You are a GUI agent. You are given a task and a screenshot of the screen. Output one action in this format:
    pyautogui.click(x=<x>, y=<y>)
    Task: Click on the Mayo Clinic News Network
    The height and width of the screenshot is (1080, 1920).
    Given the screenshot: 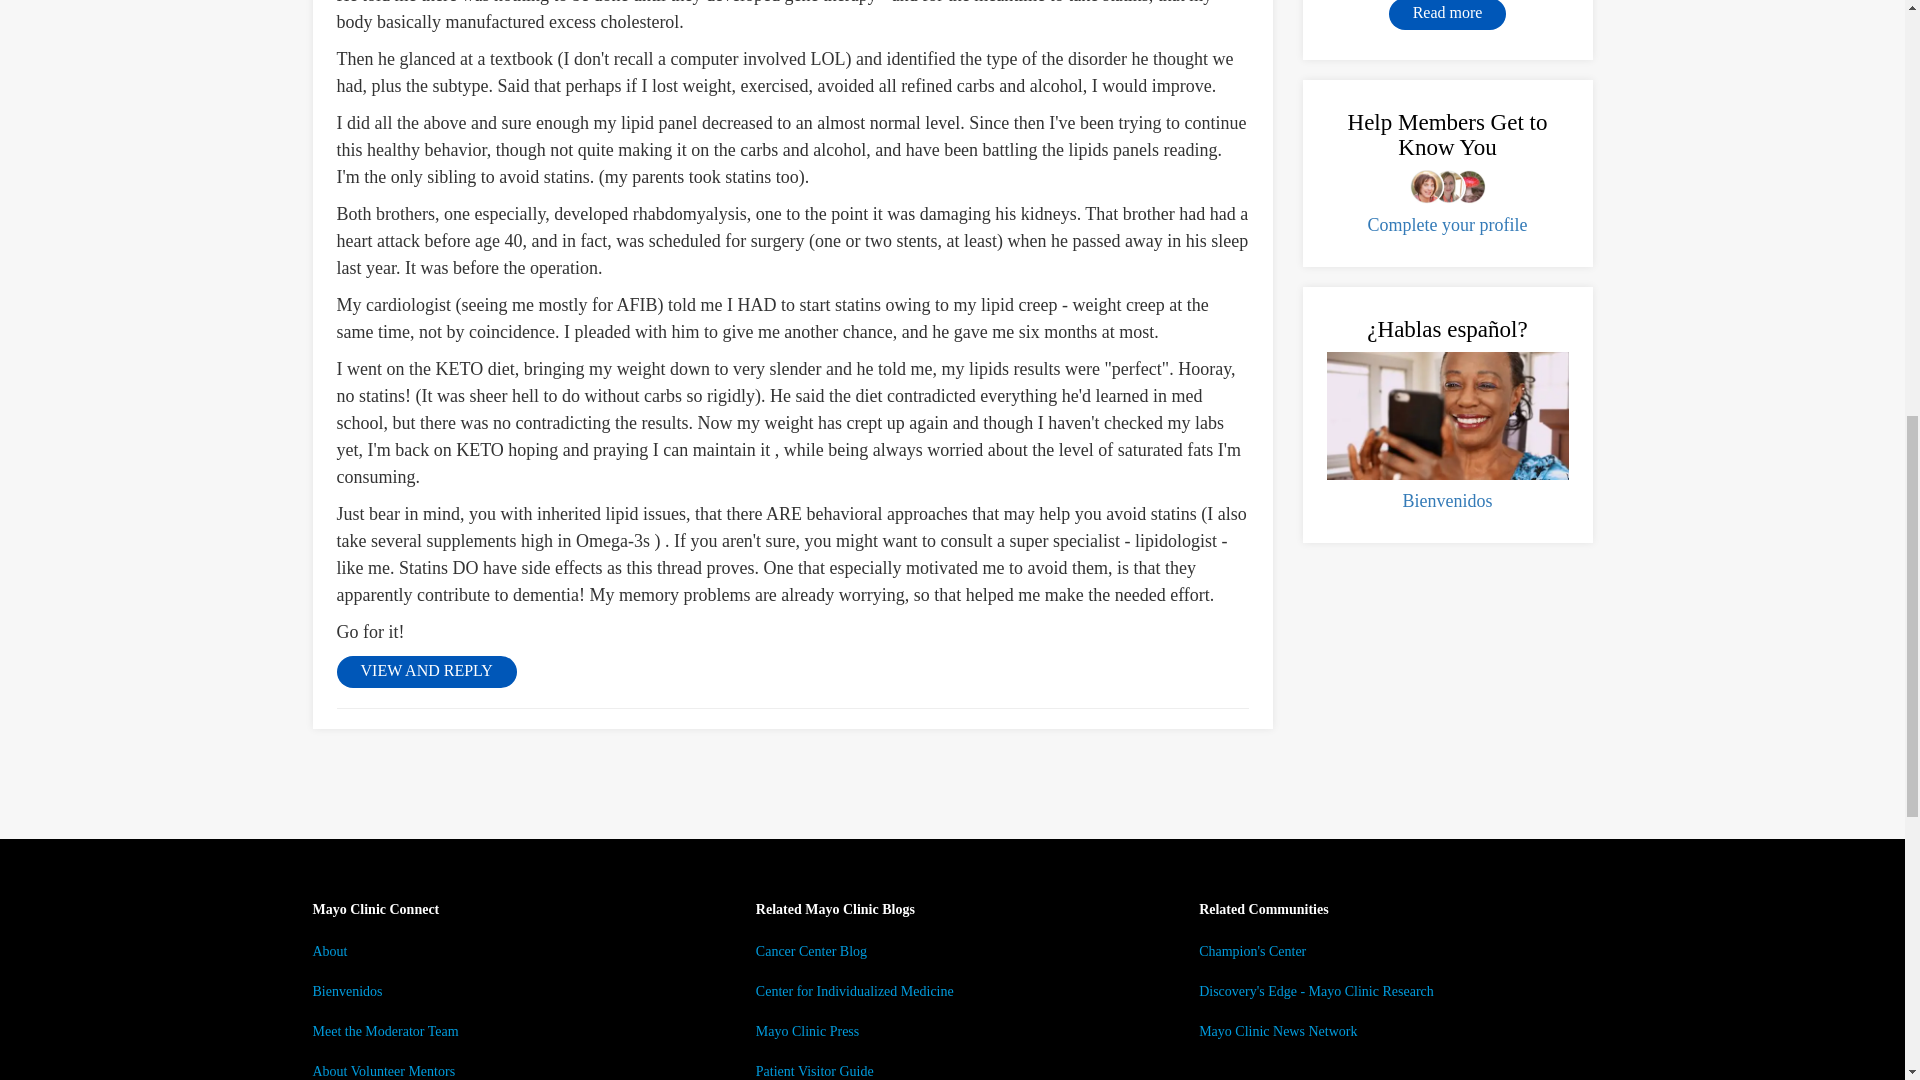 What is the action you would take?
    pyautogui.click(x=1278, y=1030)
    